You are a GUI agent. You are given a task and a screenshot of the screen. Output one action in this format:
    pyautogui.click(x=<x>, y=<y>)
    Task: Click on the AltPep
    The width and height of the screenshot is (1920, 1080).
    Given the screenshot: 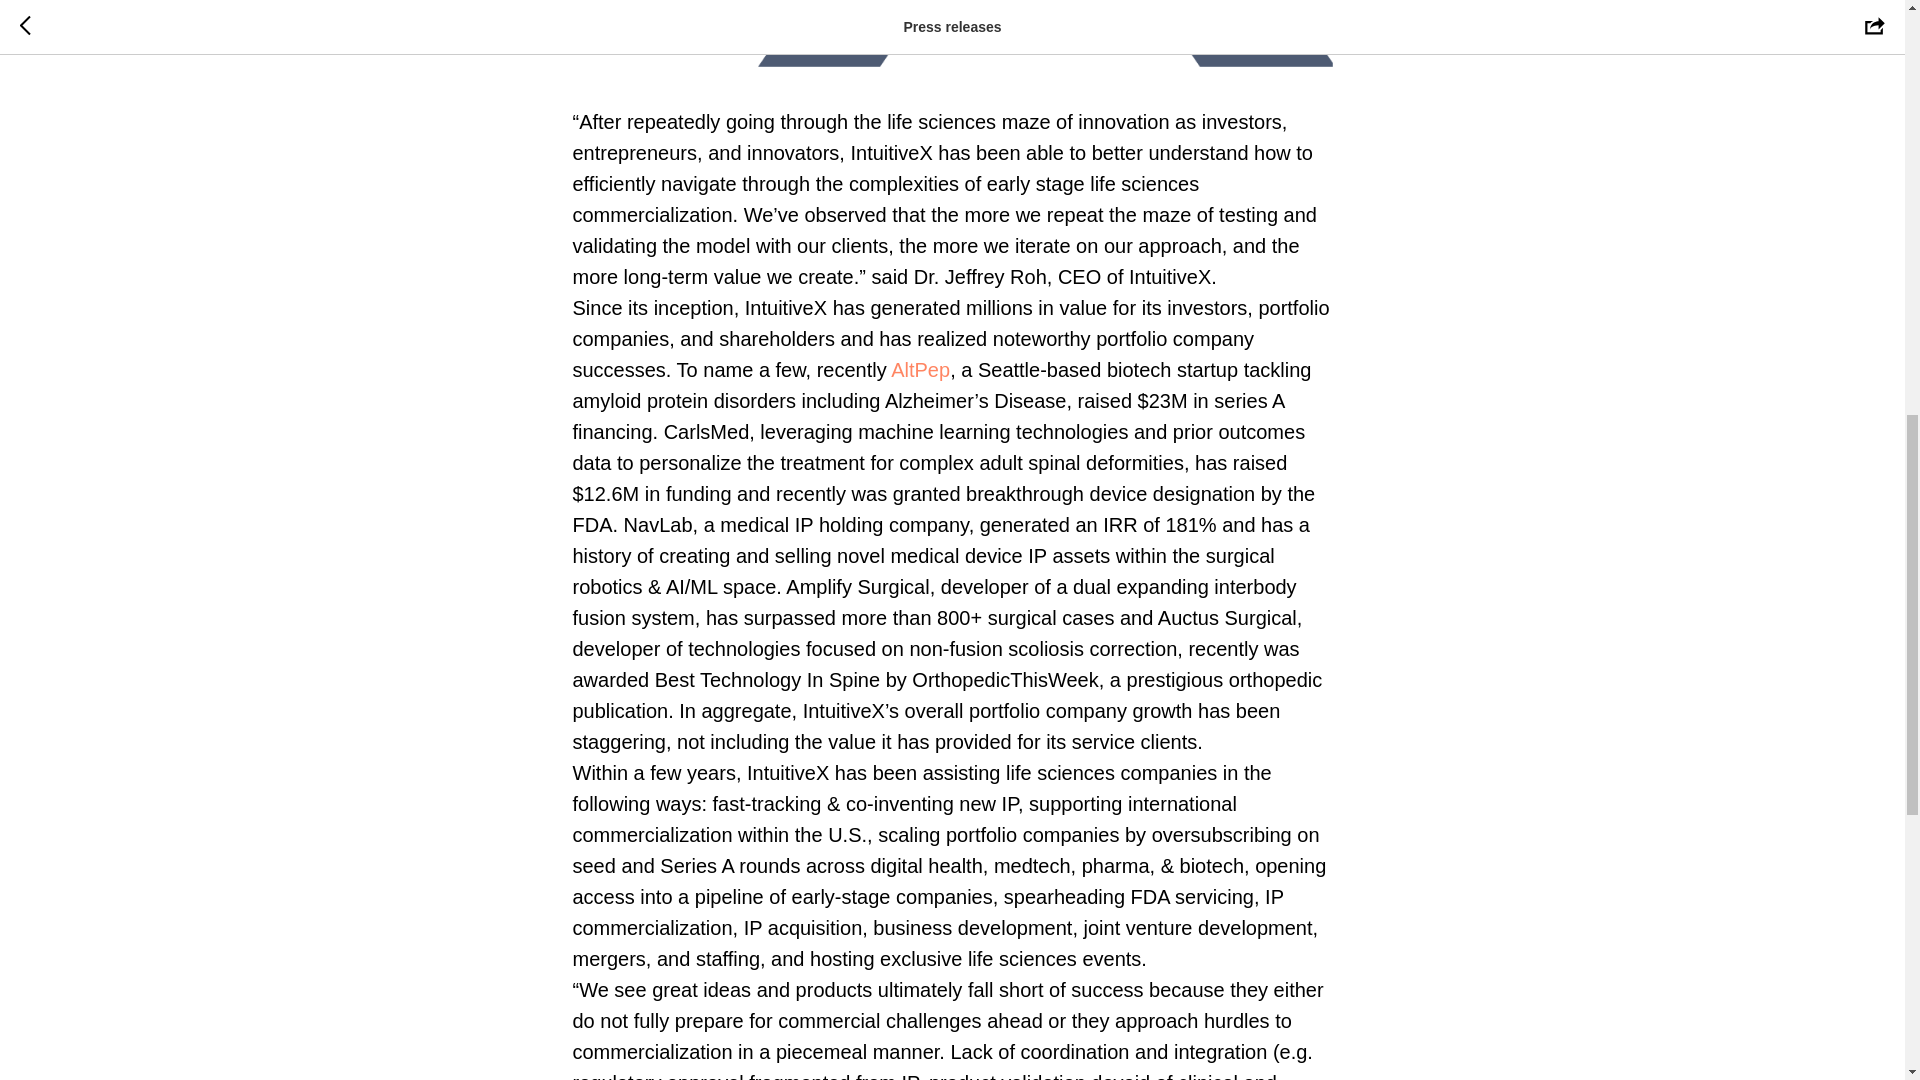 What is the action you would take?
    pyautogui.click(x=920, y=370)
    